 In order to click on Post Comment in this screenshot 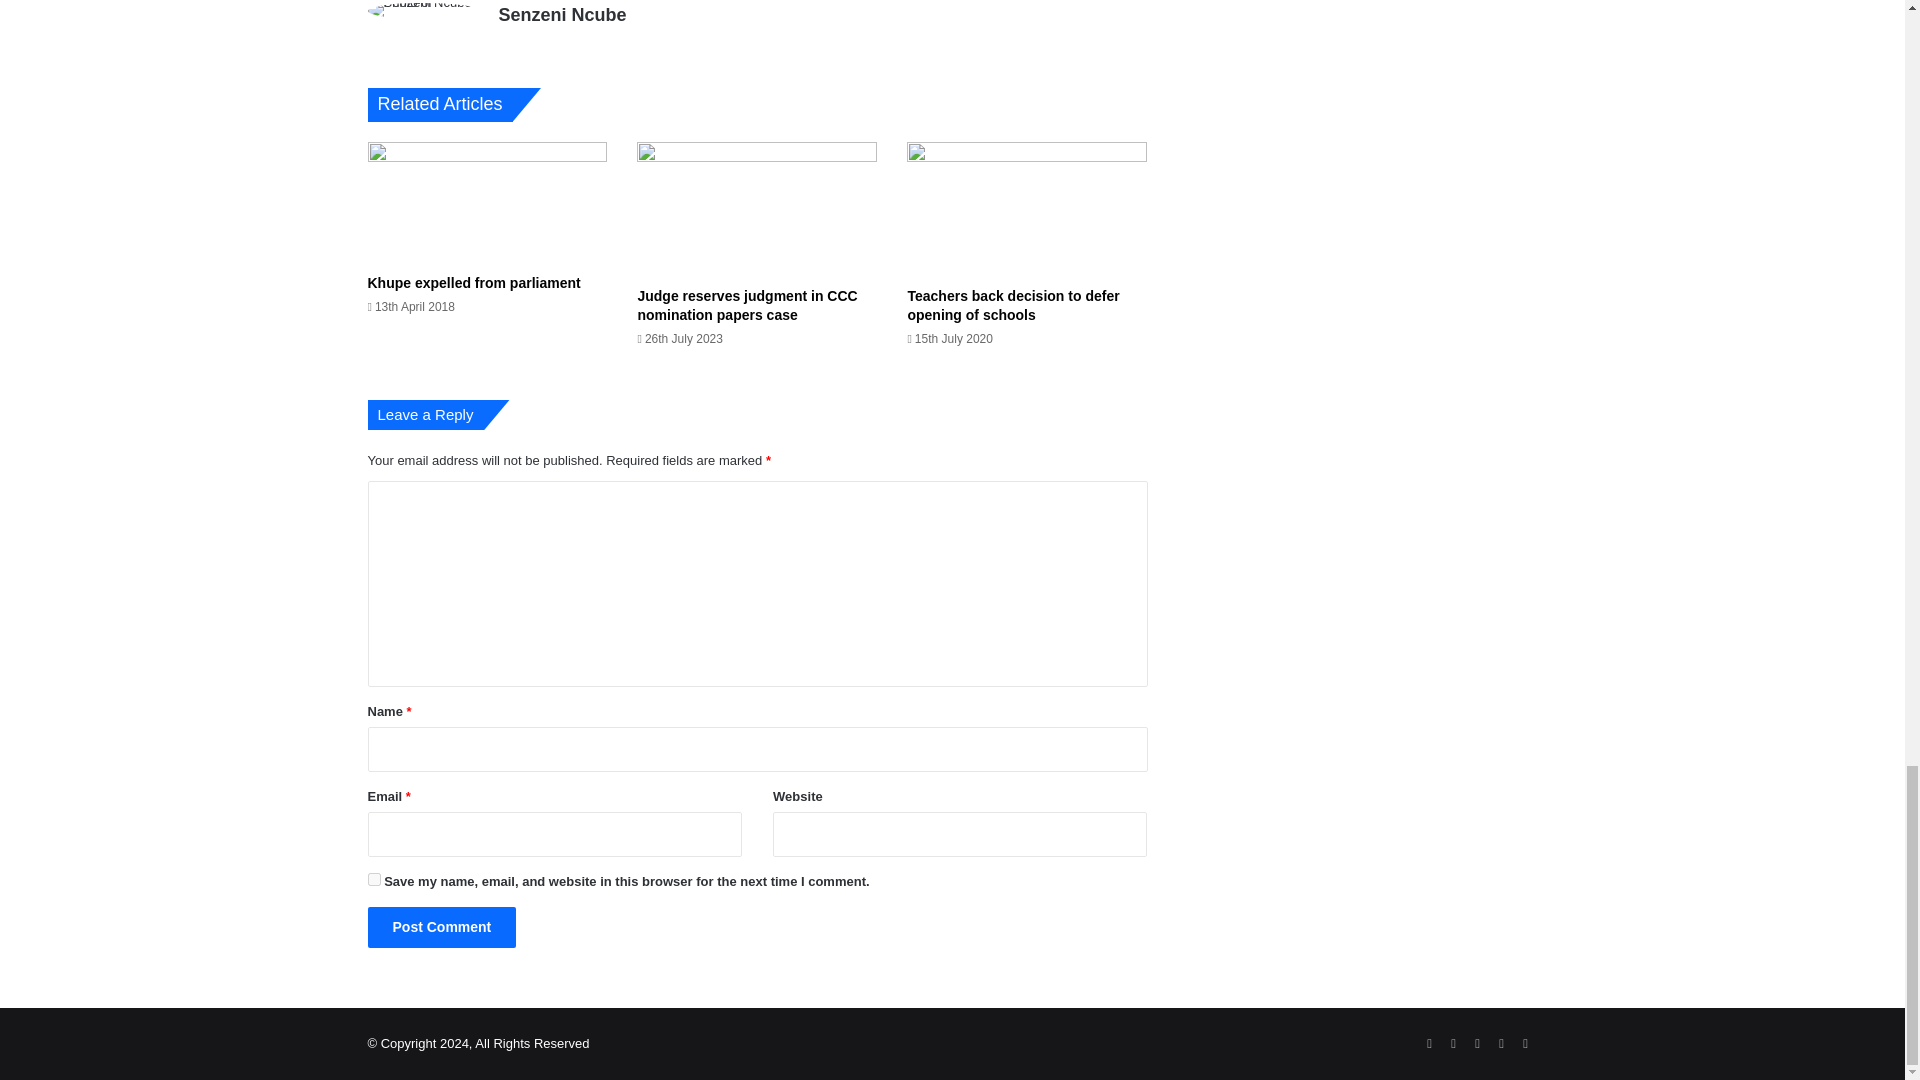, I will do `click(442, 928)`.